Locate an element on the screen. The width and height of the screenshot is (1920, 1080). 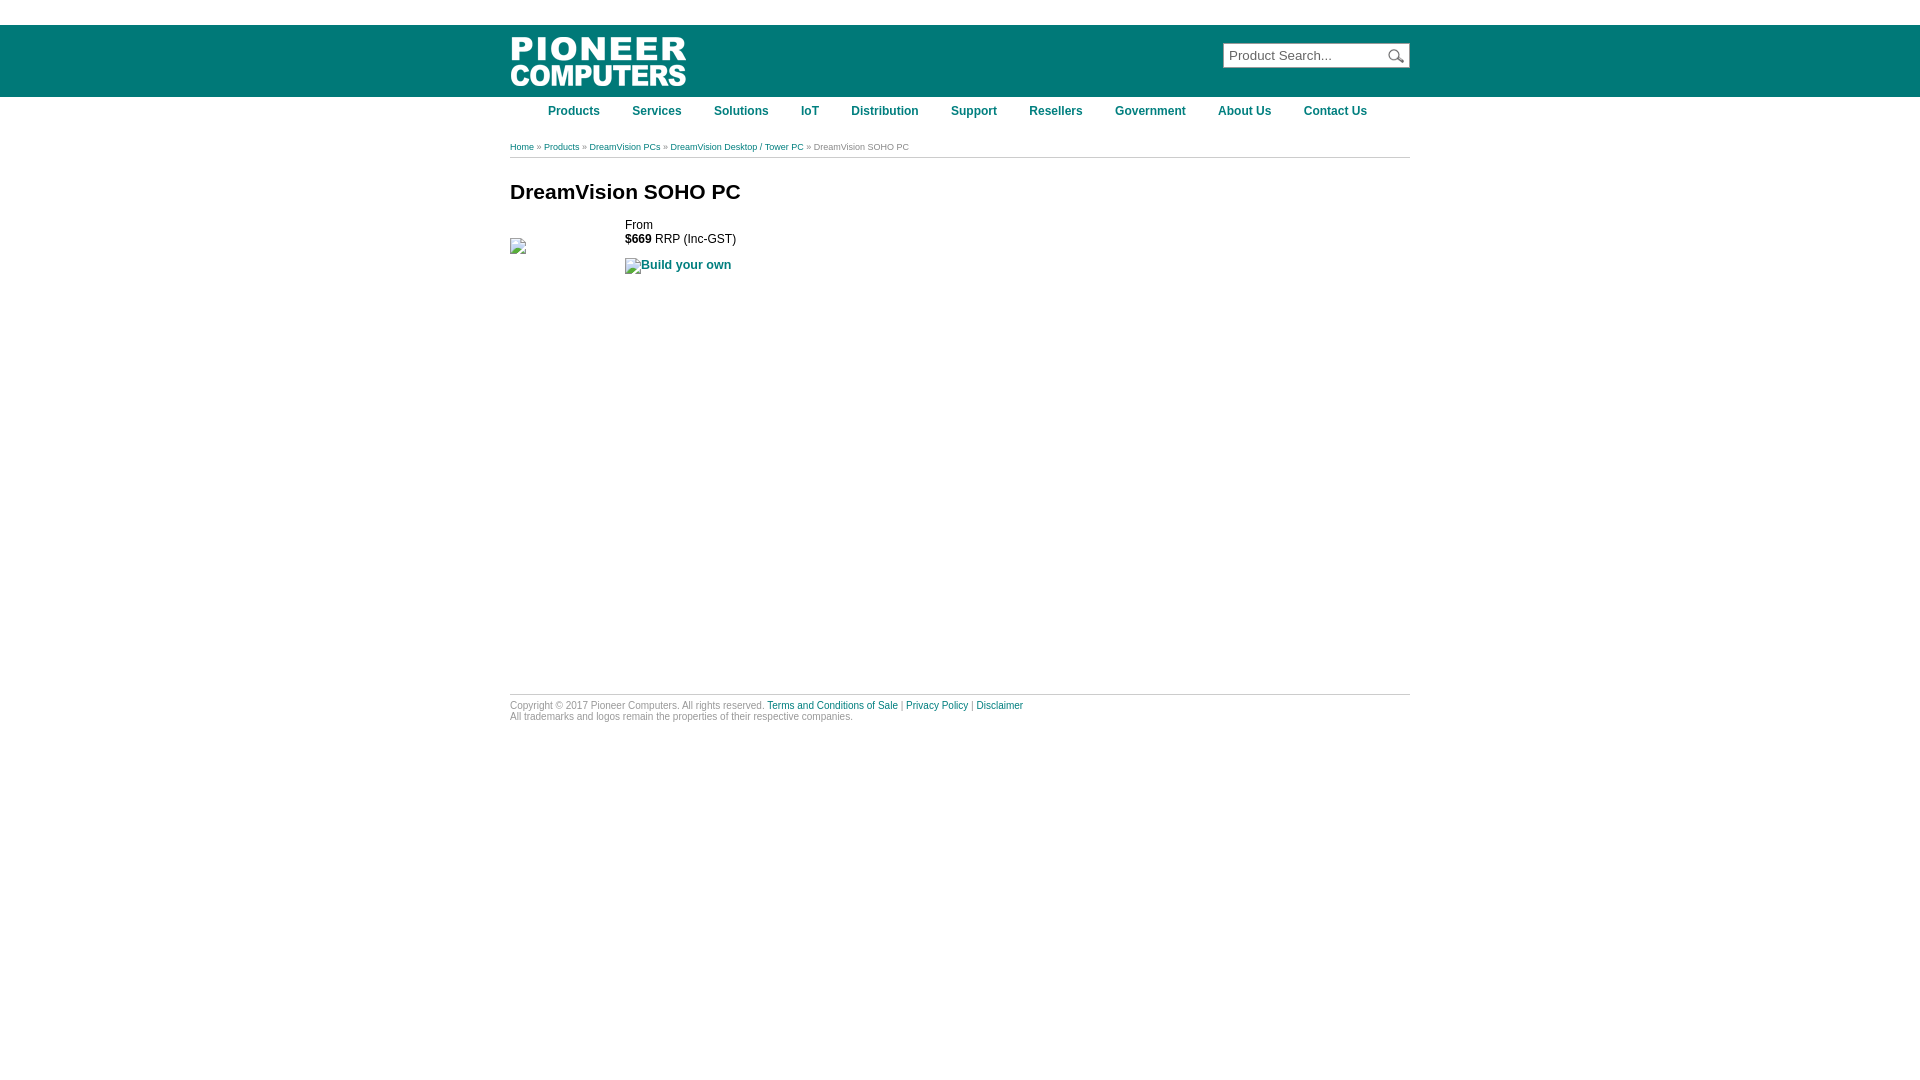
About Us is located at coordinates (1247, 111).